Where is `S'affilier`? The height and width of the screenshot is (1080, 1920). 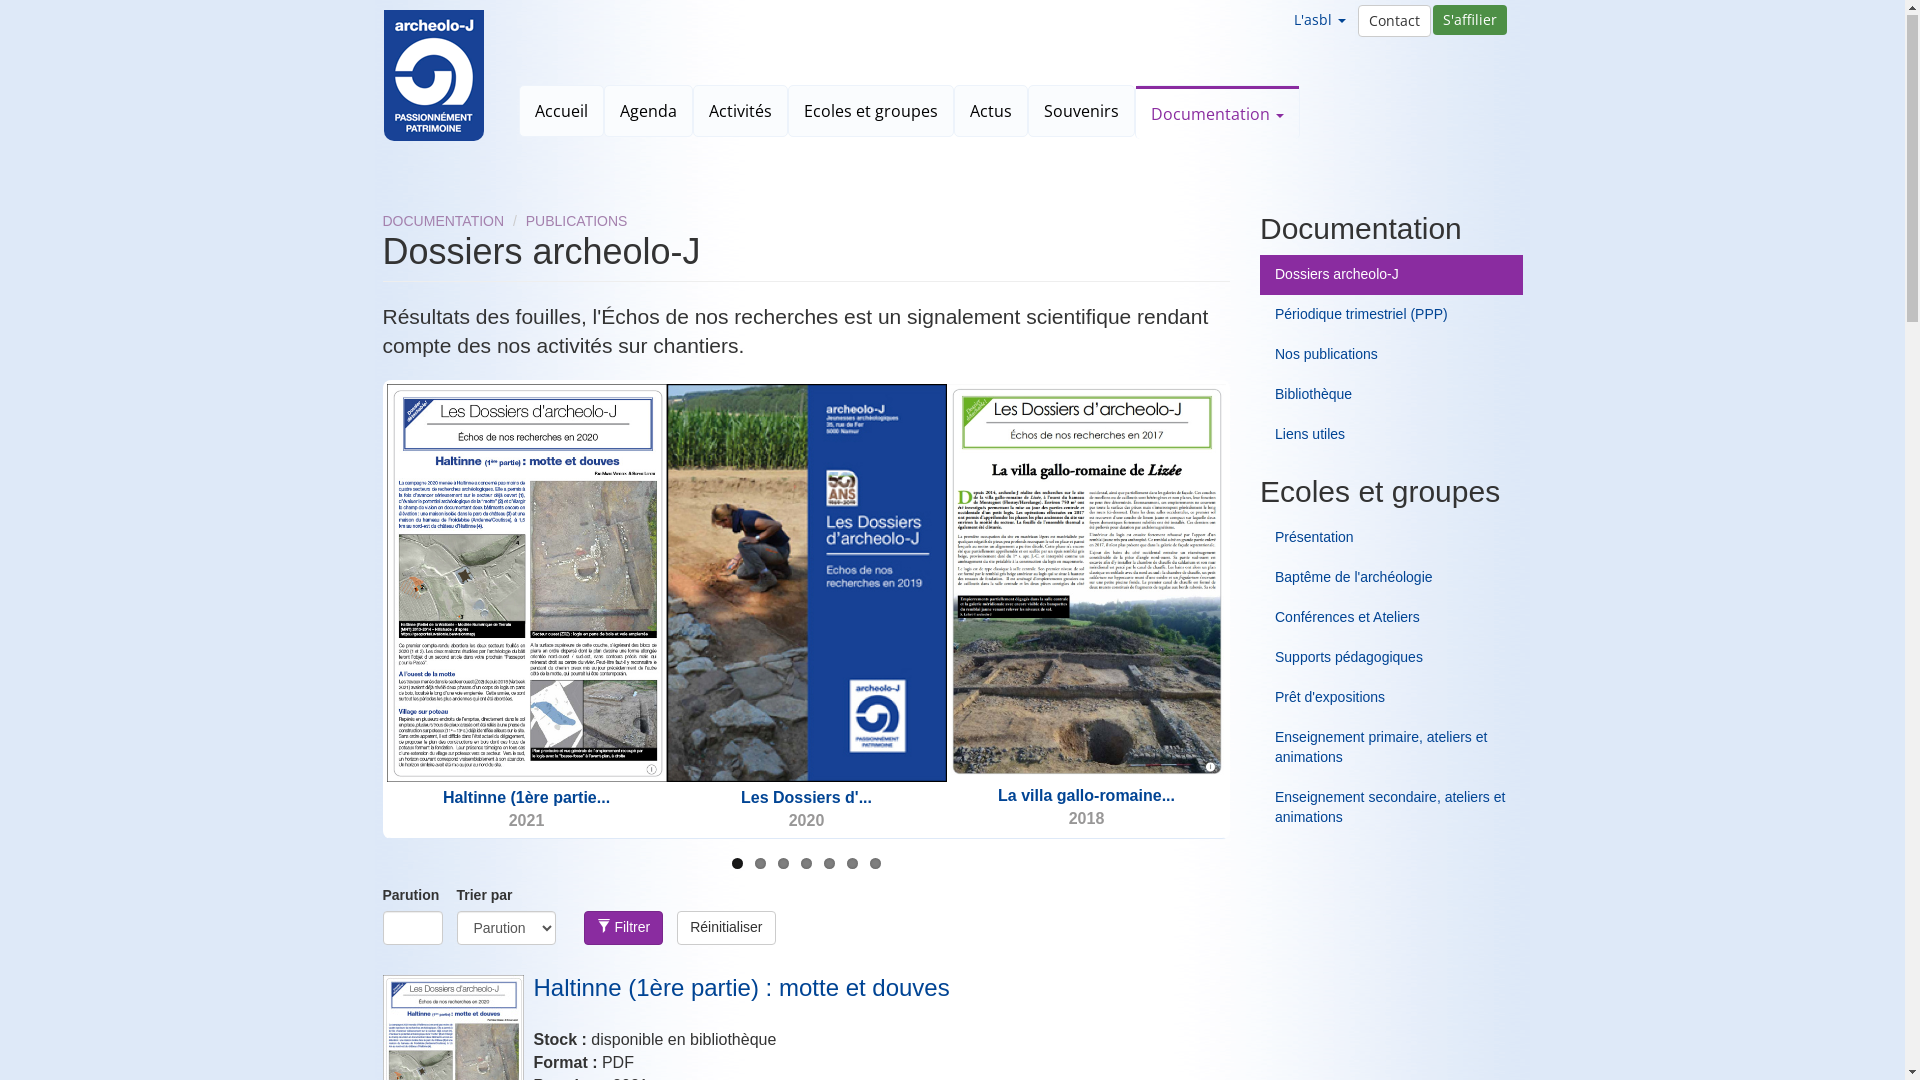 S'affilier is located at coordinates (1469, 21).